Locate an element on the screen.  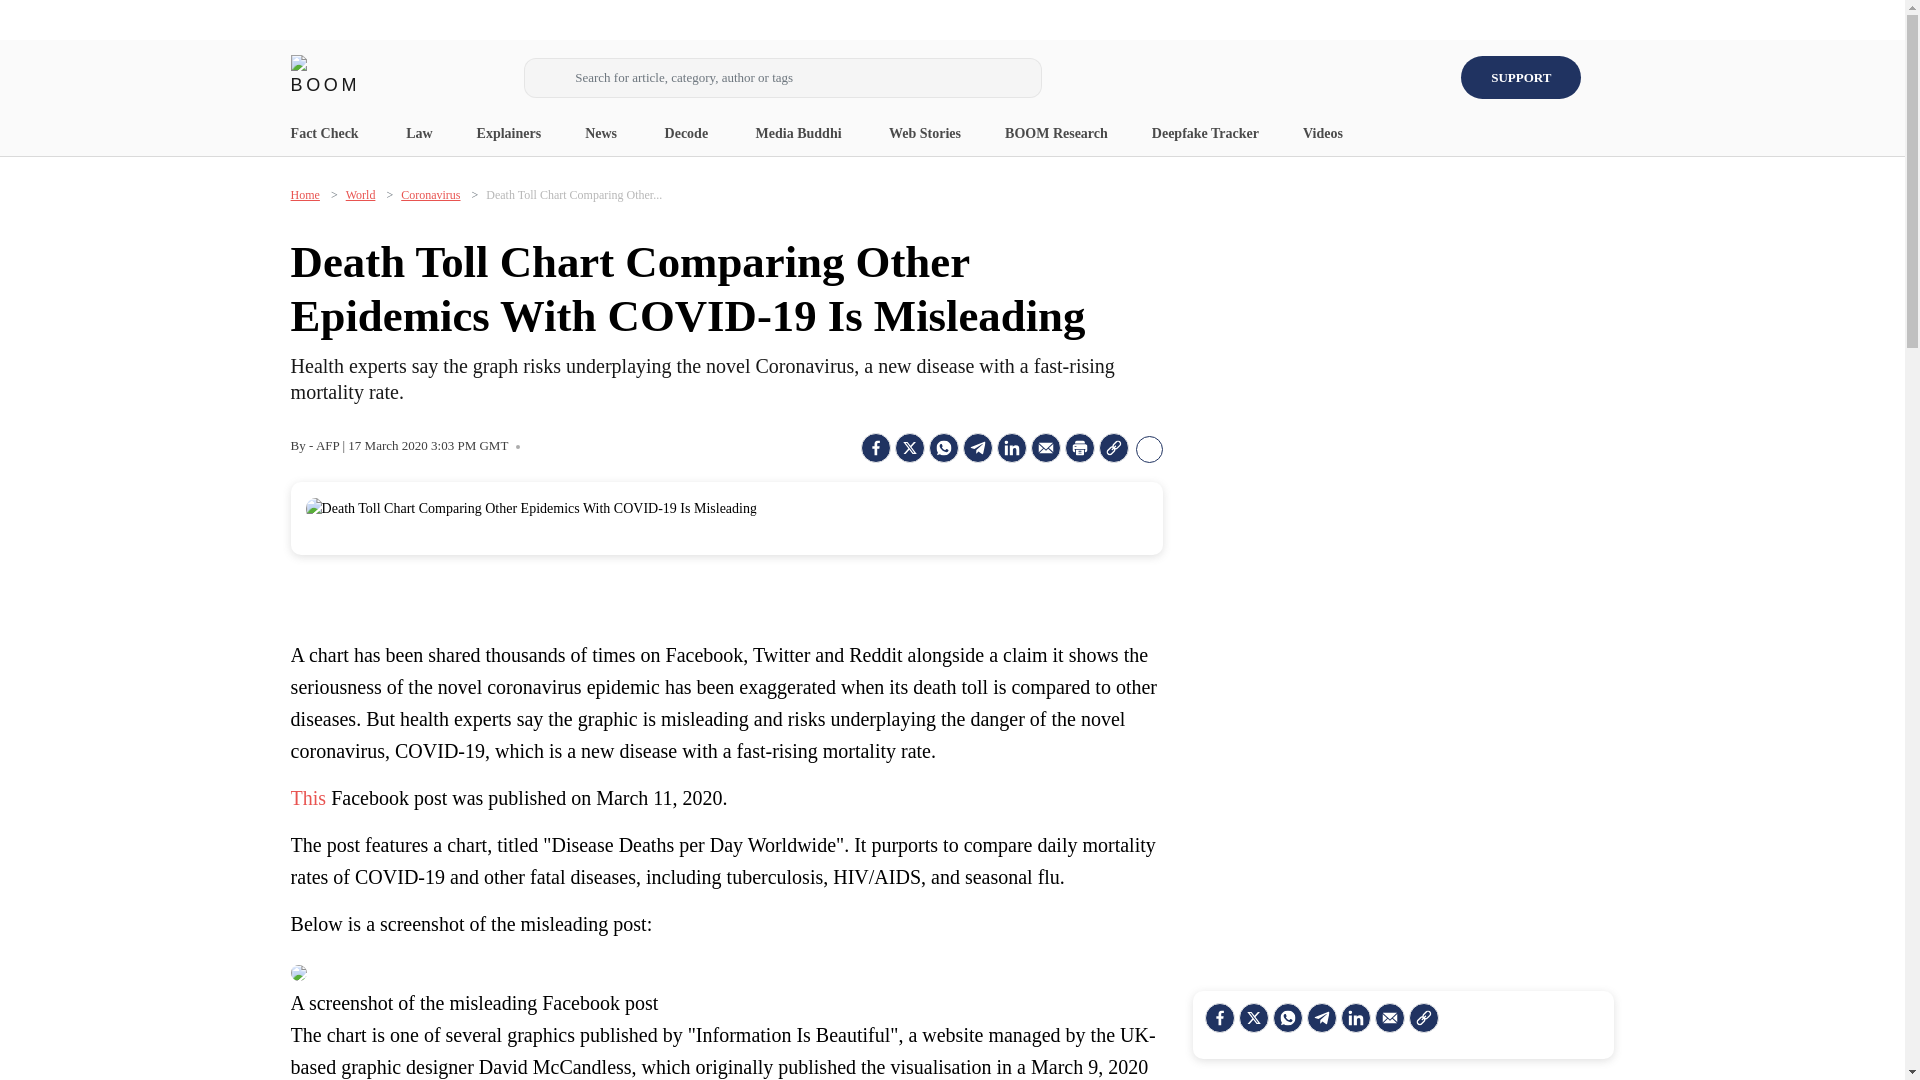
Deepfake Tracker is located at coordinates (1206, 134).